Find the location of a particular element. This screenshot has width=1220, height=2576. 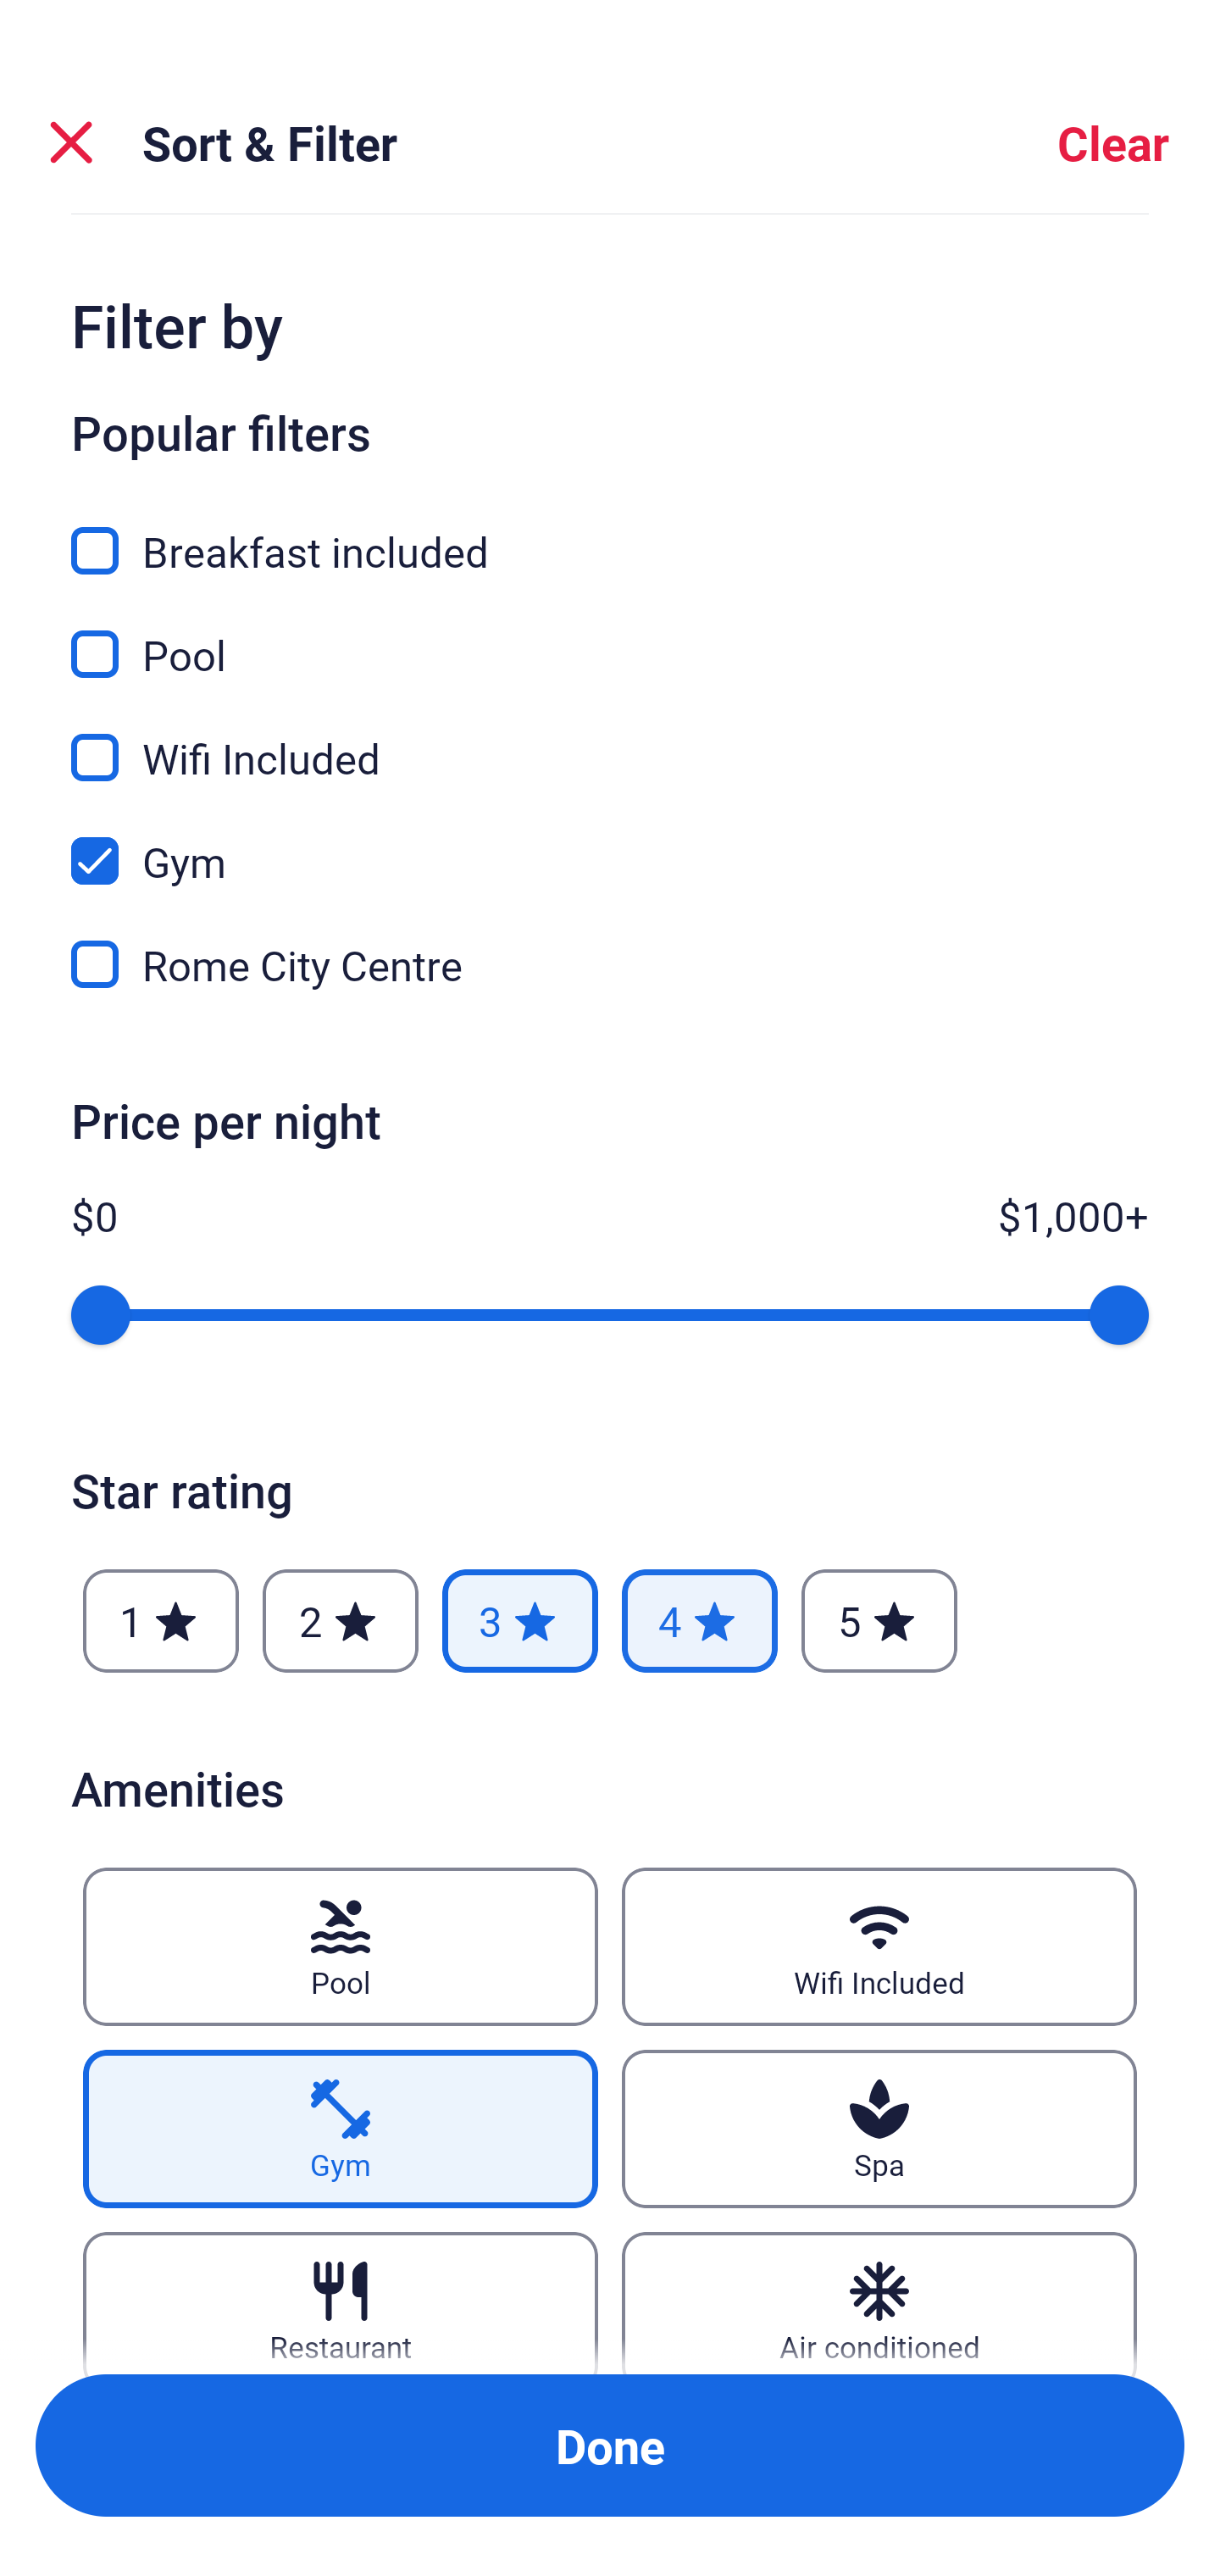

Wifi Included is located at coordinates (879, 1947).